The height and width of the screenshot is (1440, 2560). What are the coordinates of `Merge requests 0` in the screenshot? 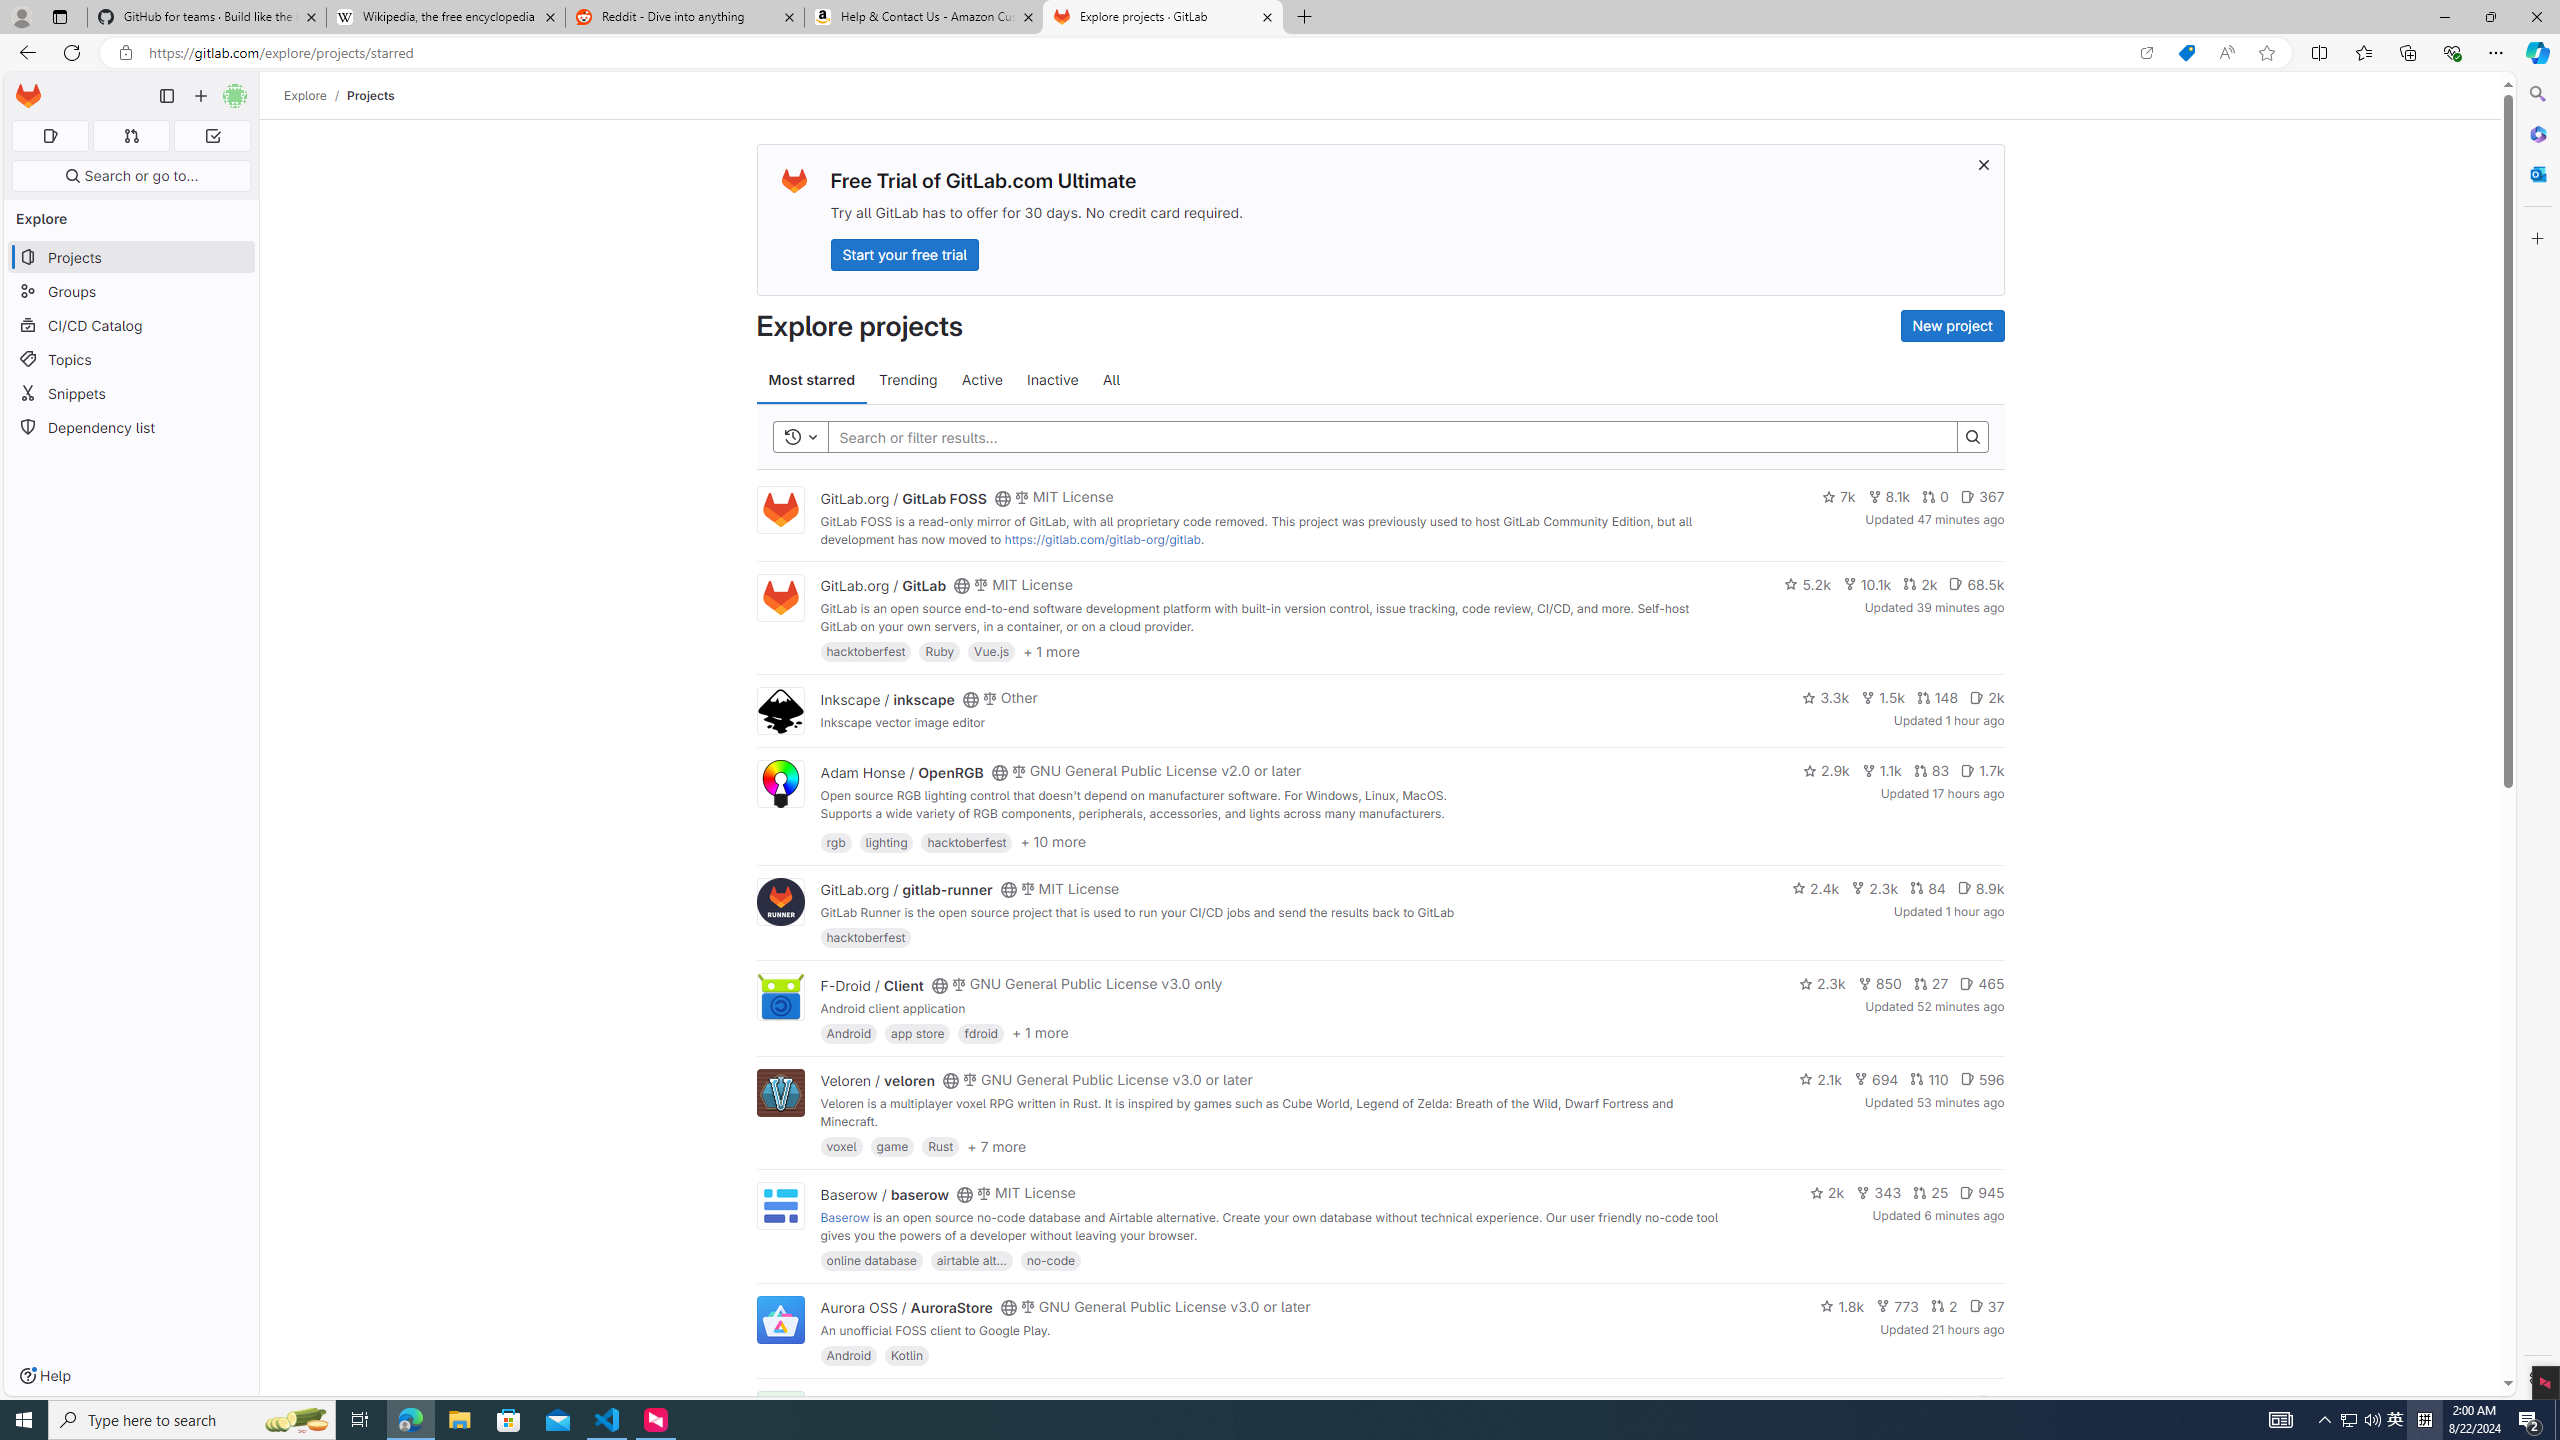 It's located at (130, 136).